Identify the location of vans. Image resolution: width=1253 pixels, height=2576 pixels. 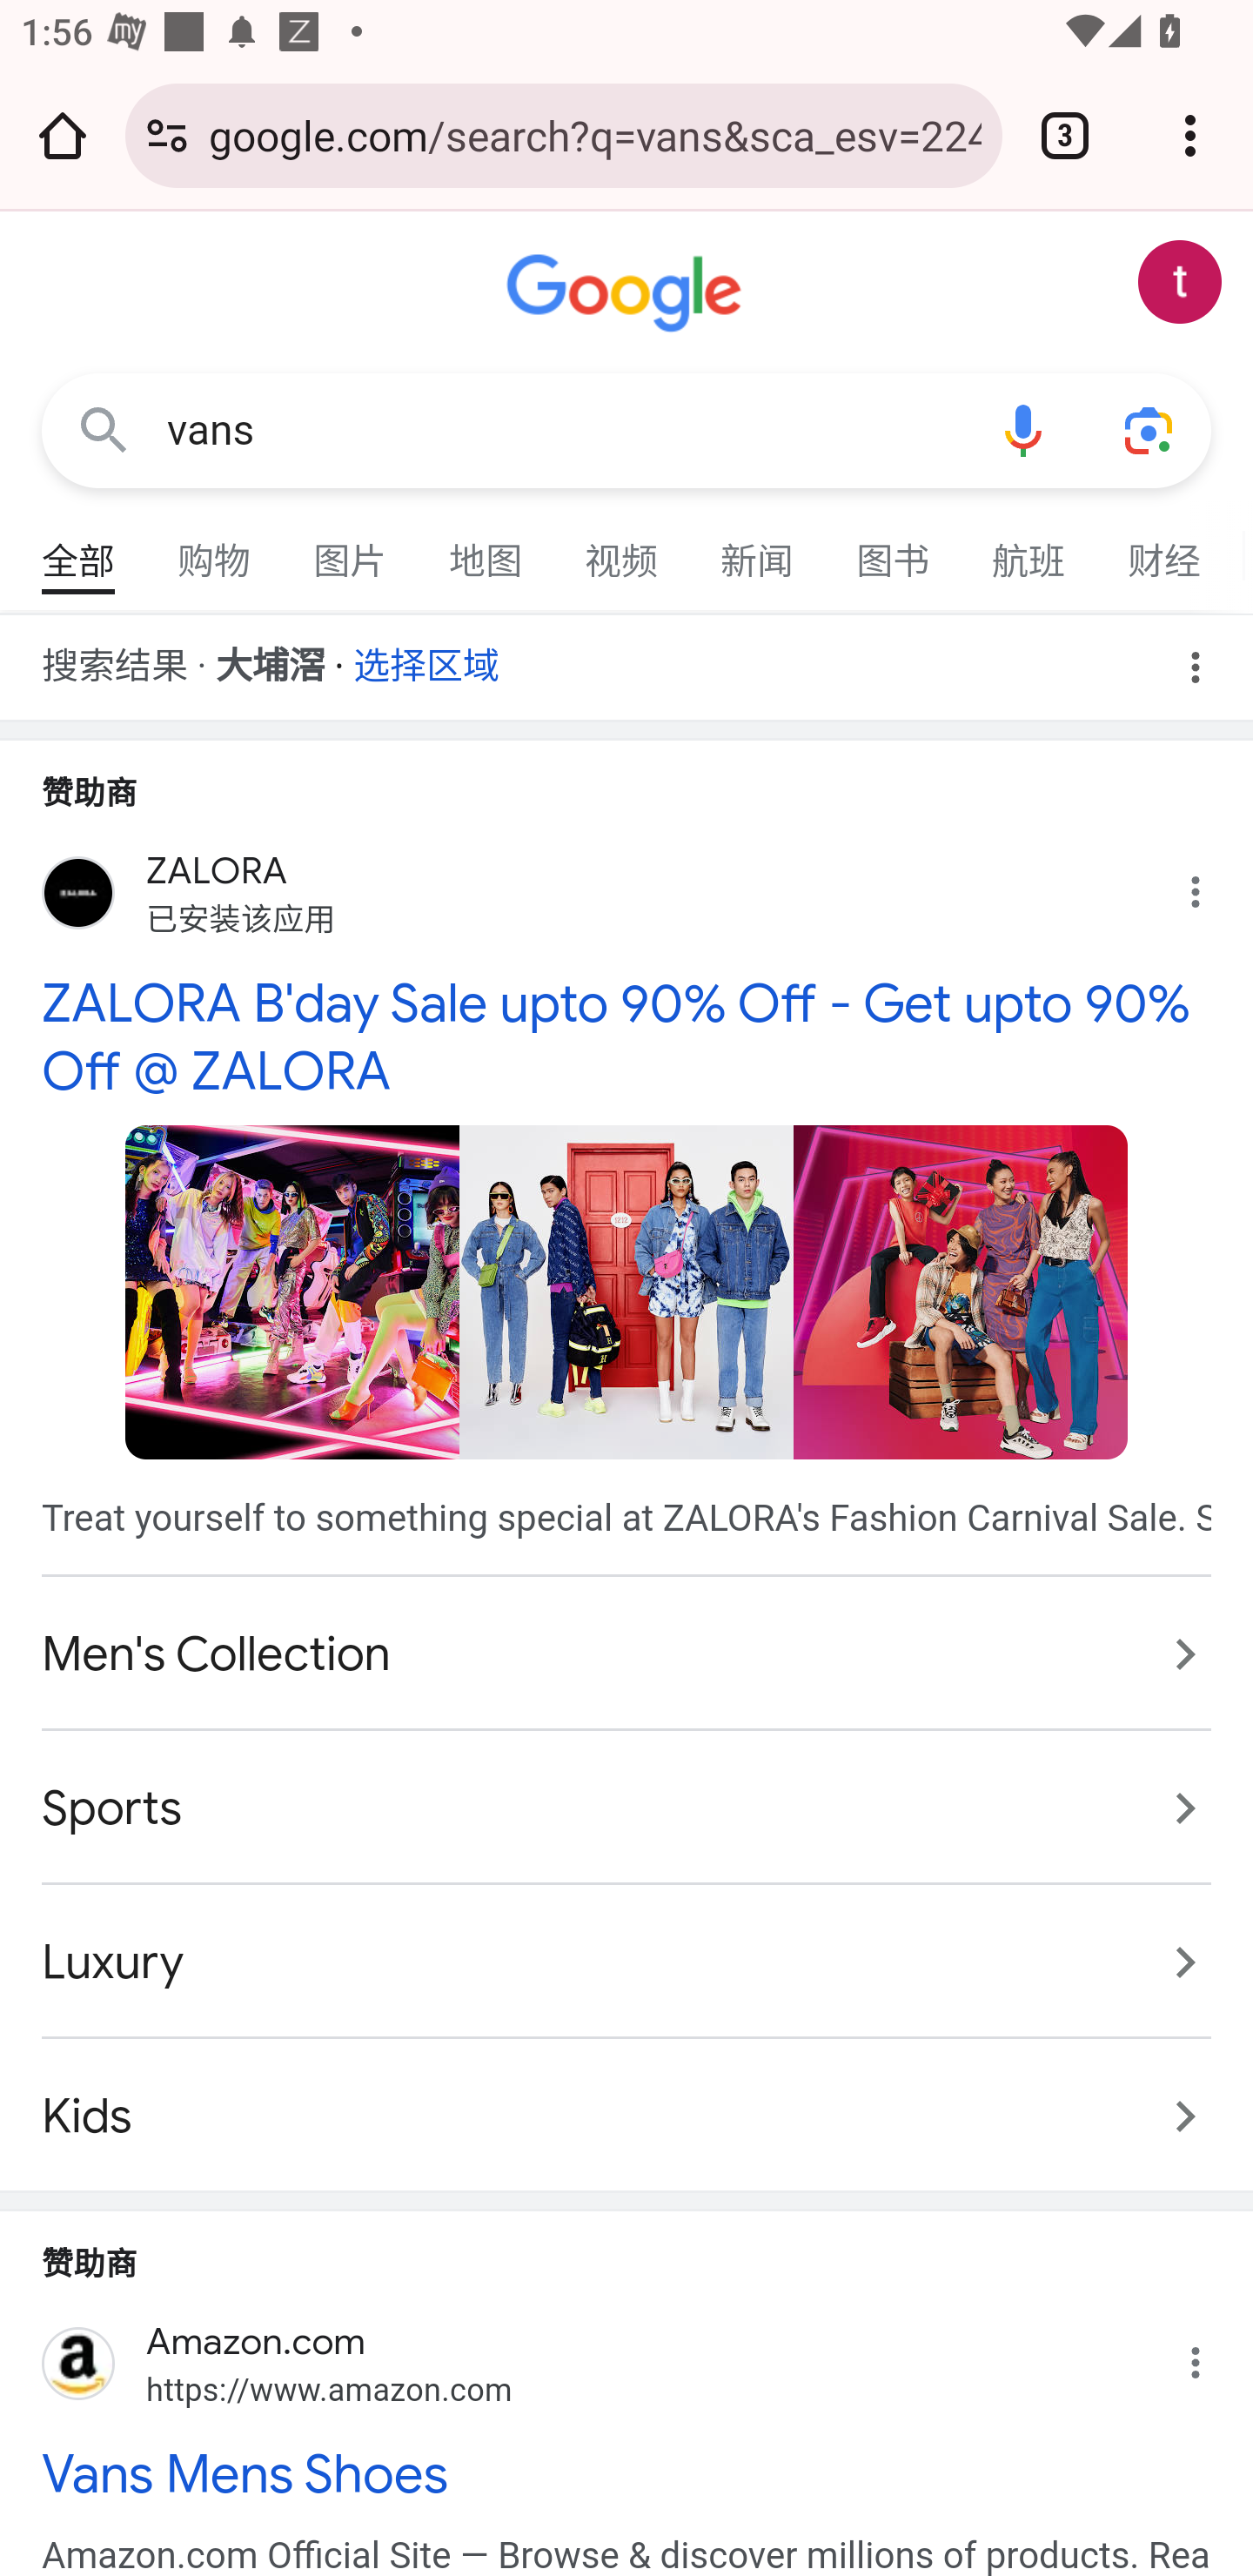
(564, 430).